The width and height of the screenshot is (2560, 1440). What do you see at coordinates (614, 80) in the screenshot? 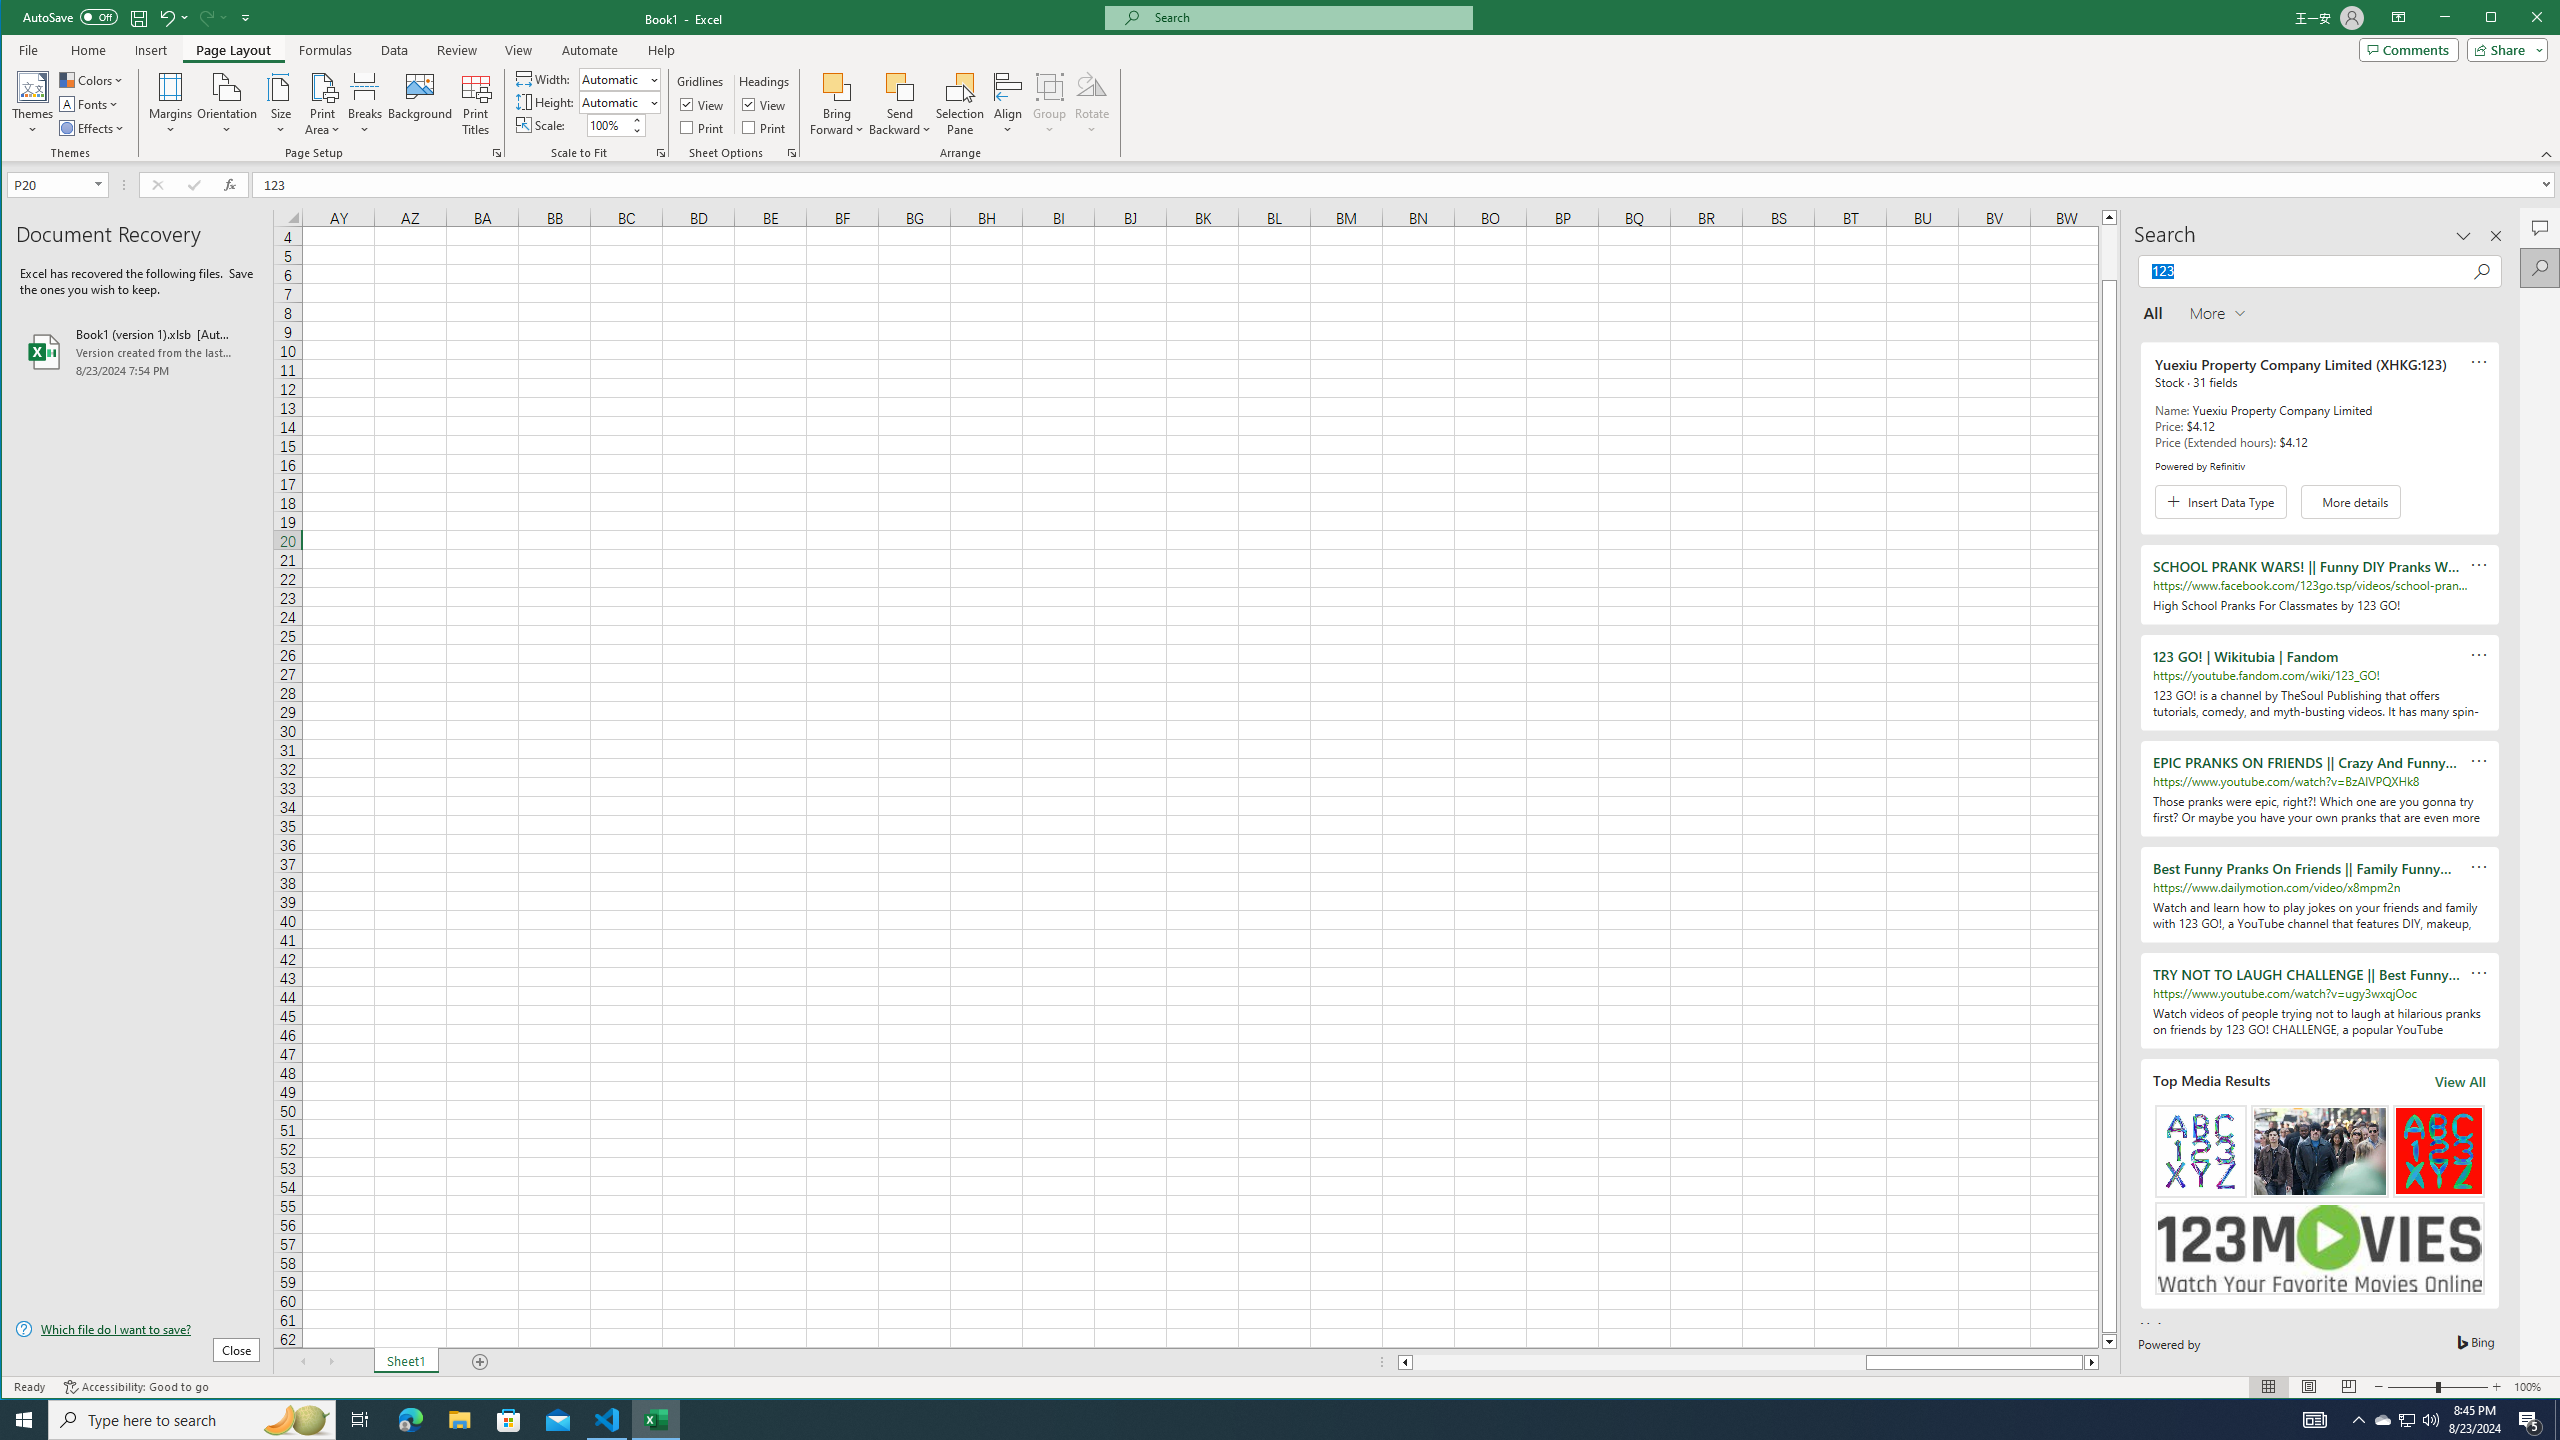
I see `Width` at bounding box center [614, 80].